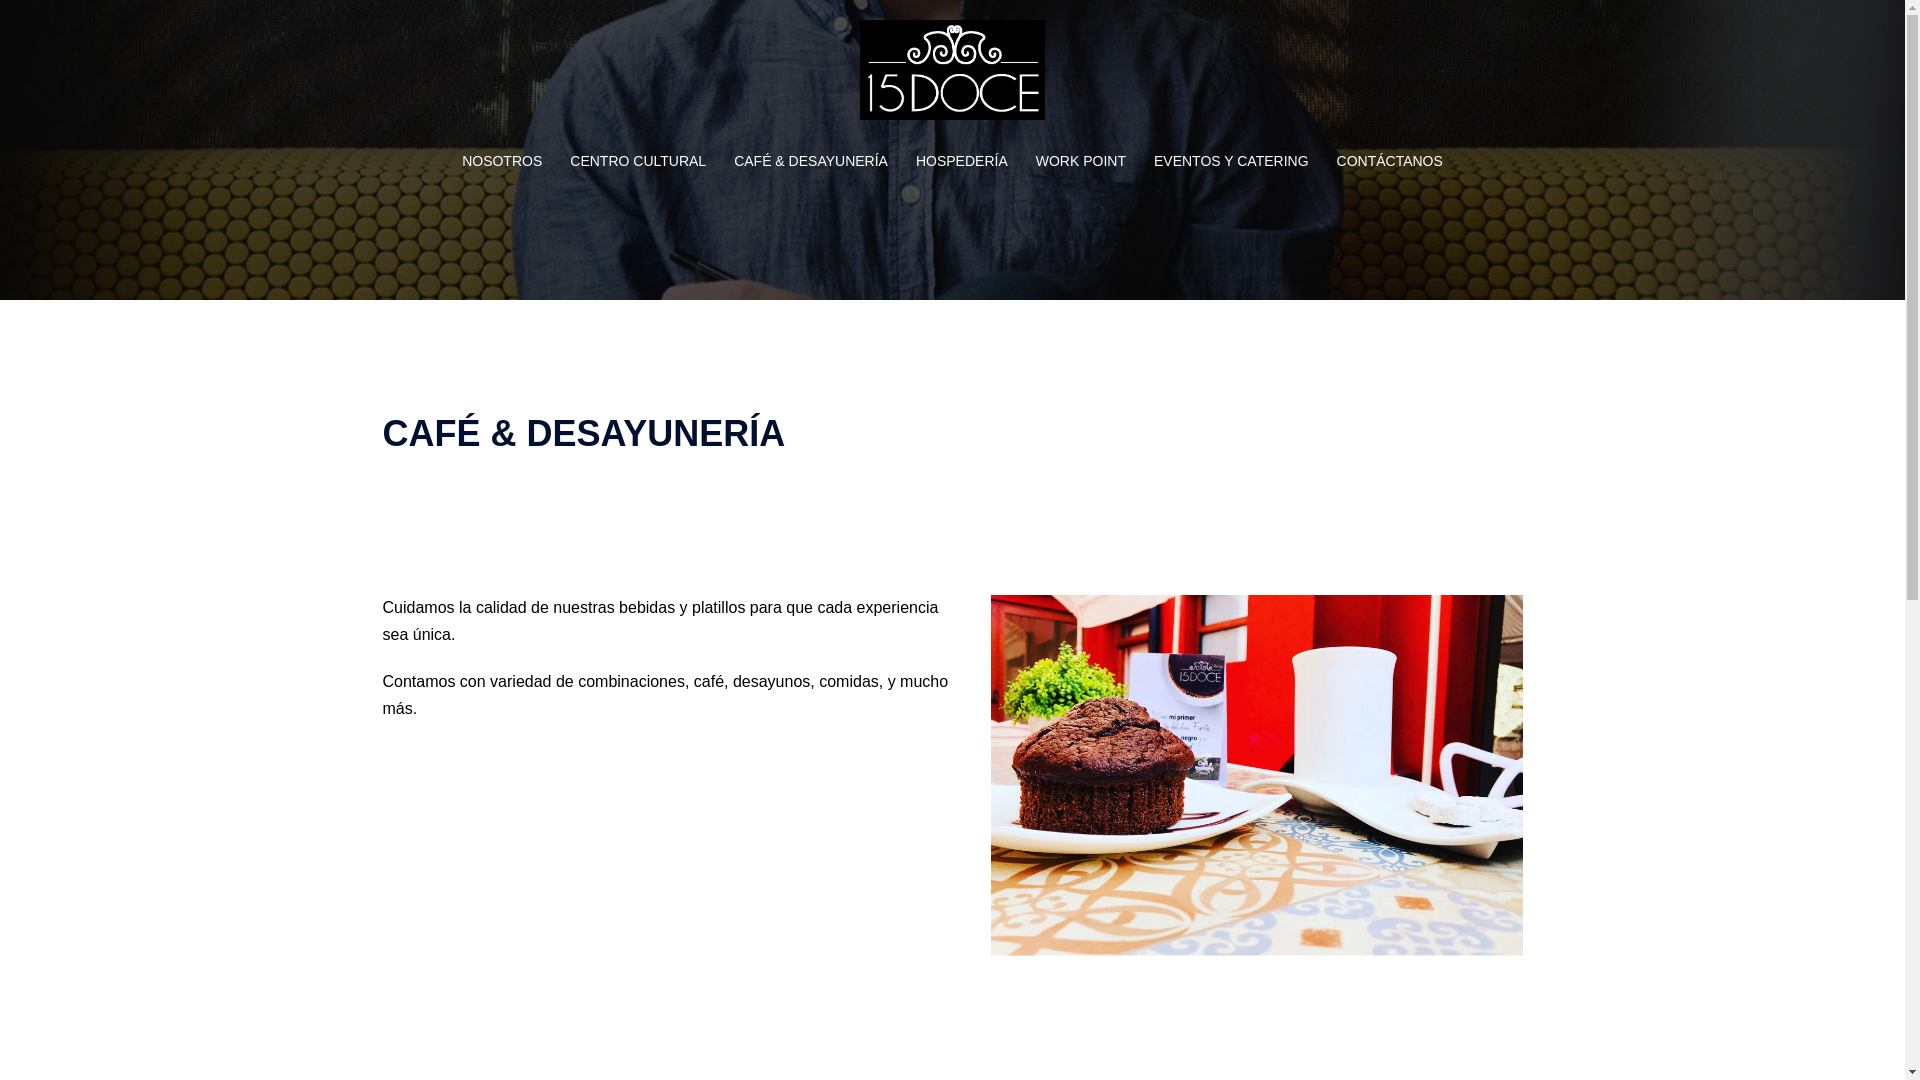  Describe the element at coordinates (1081, 162) in the screenshot. I see `WORK POINT` at that location.